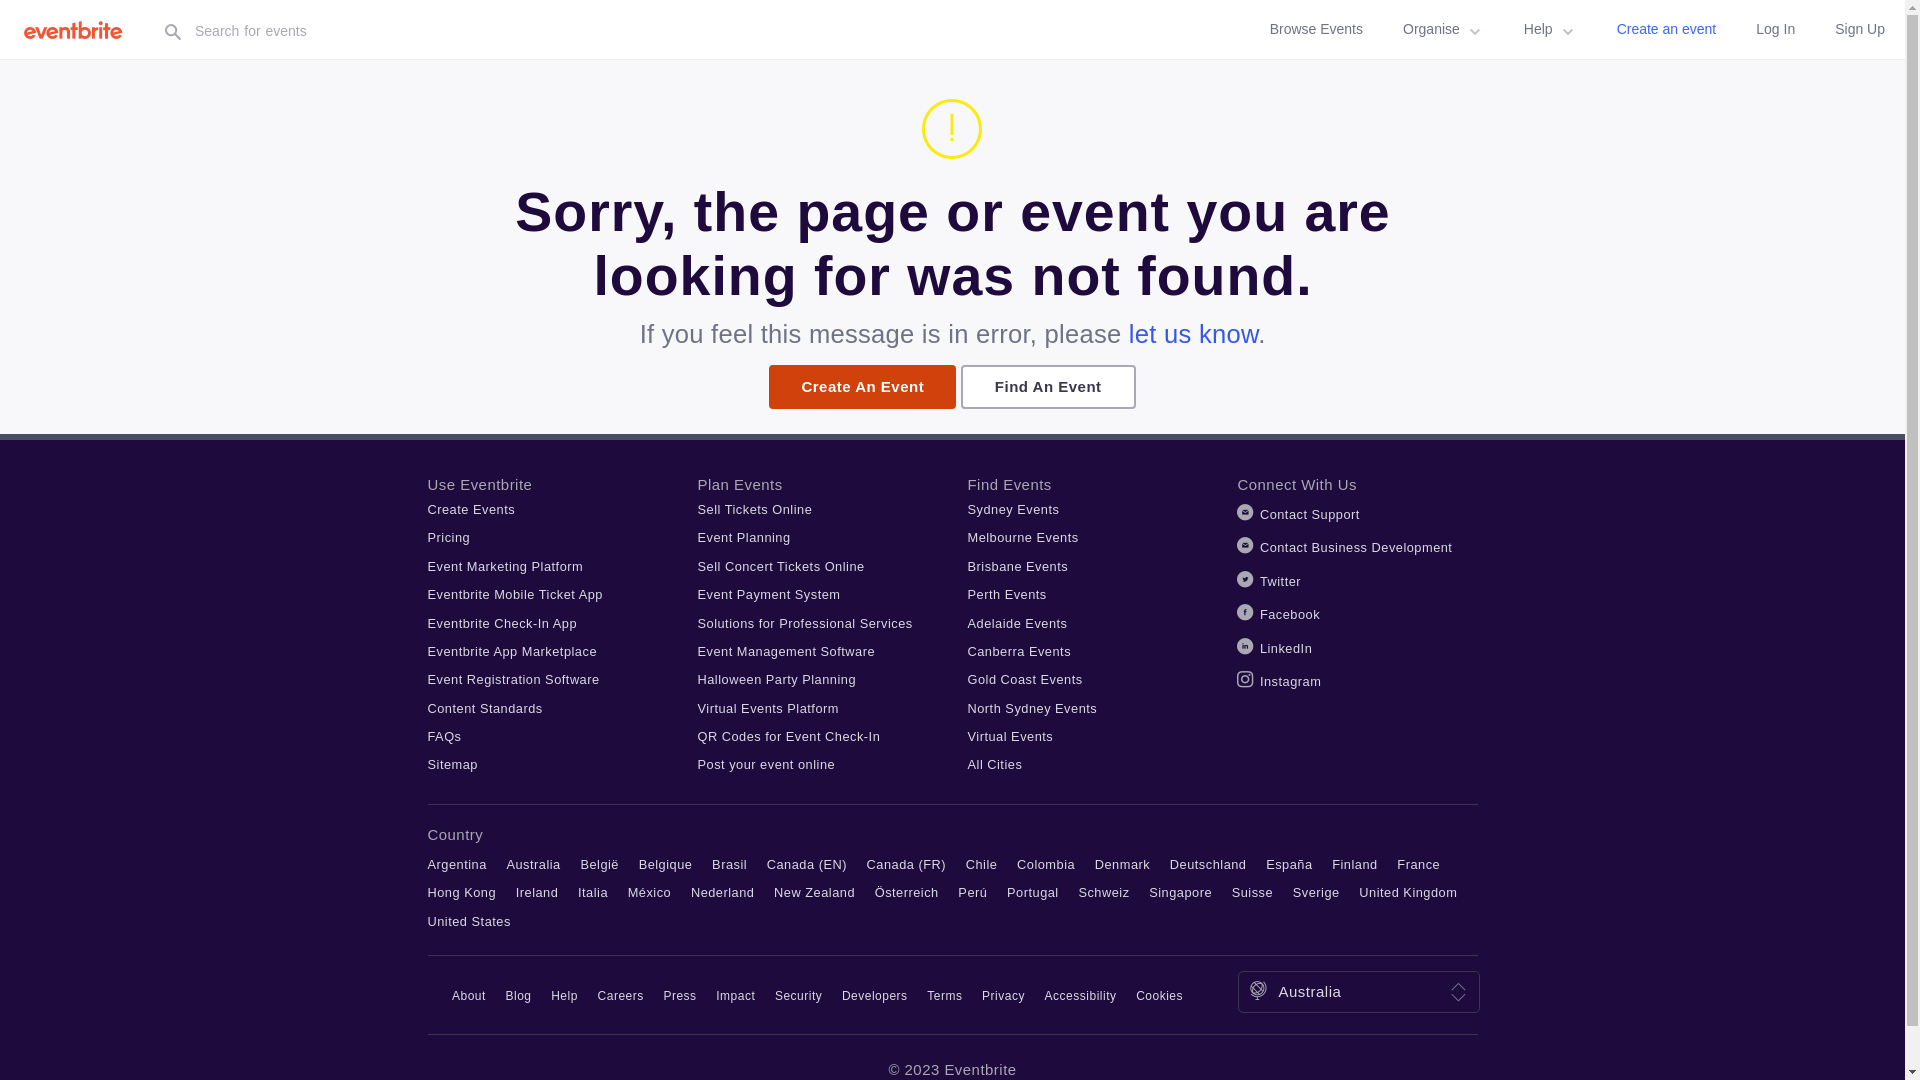  I want to click on Log In, so click(1776, 30).